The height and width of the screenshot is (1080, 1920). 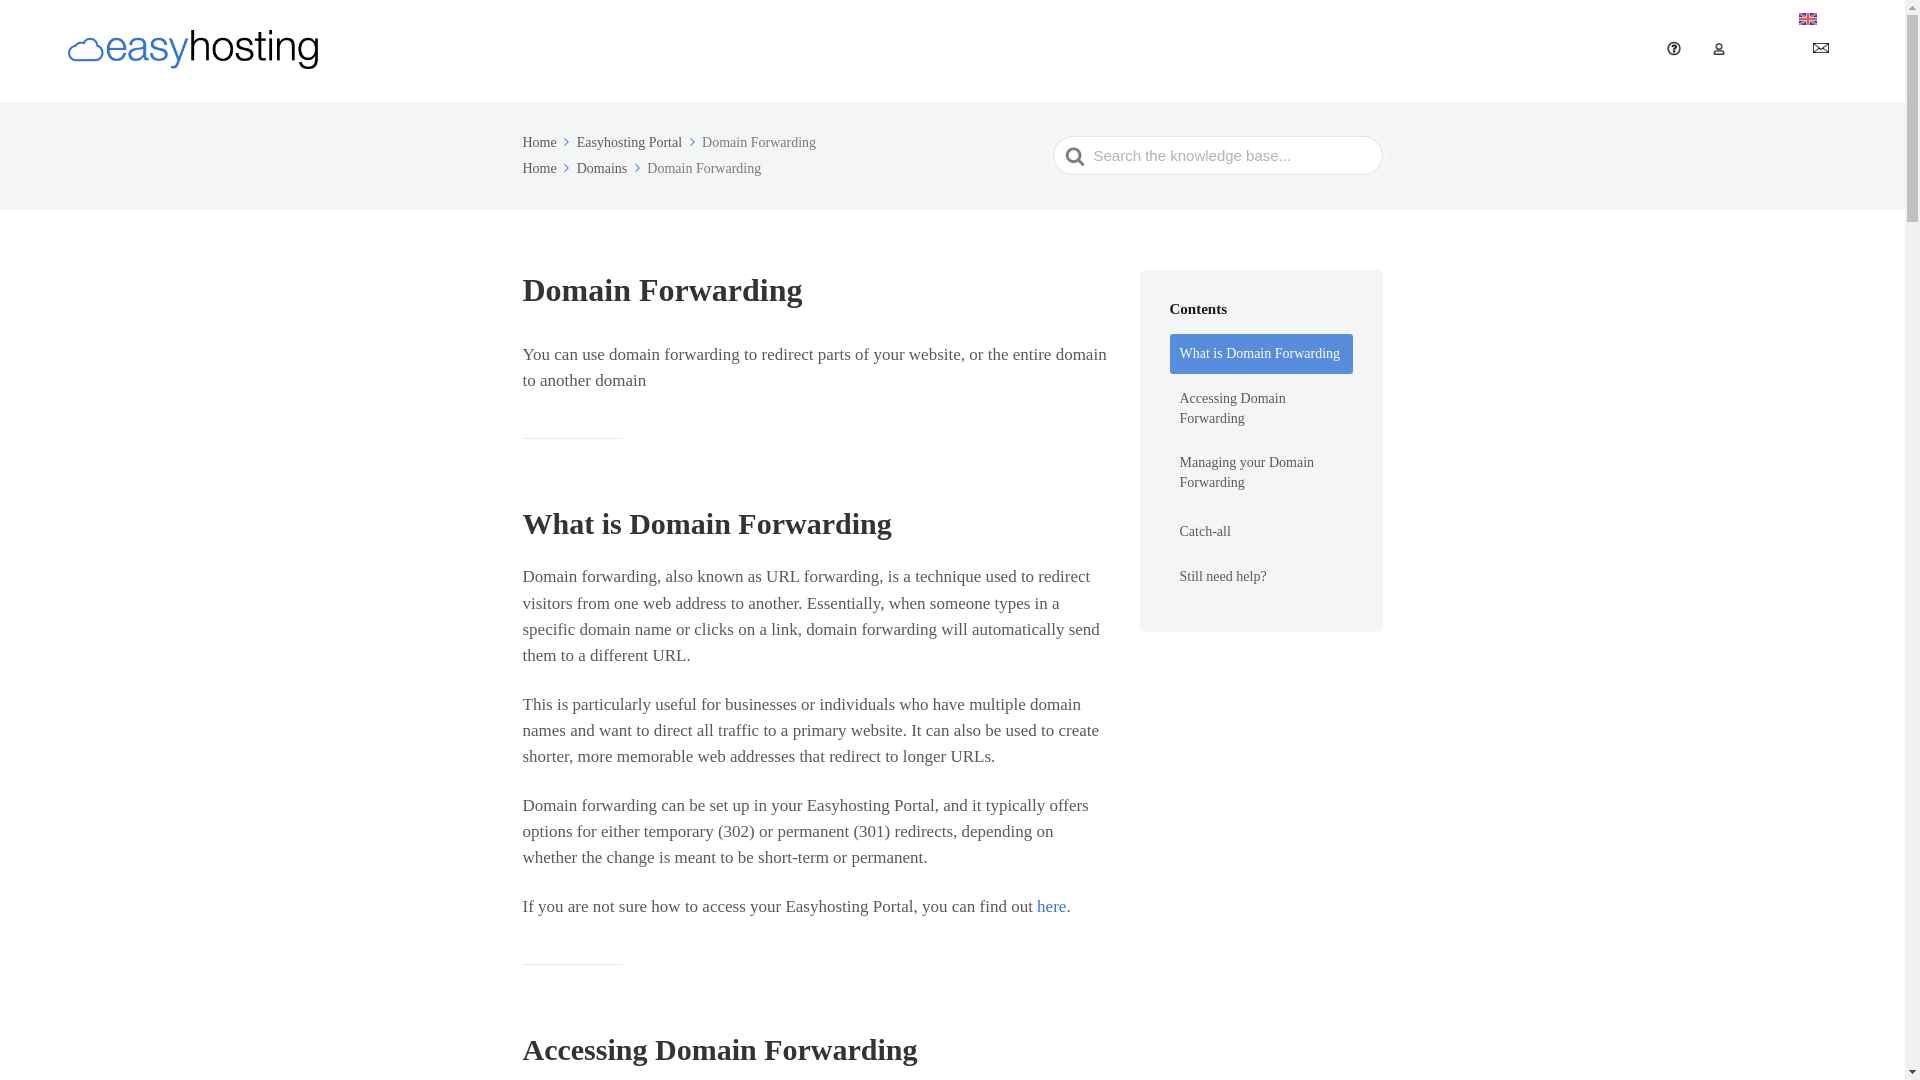 I want to click on Blog, so click(x=1620, y=50).